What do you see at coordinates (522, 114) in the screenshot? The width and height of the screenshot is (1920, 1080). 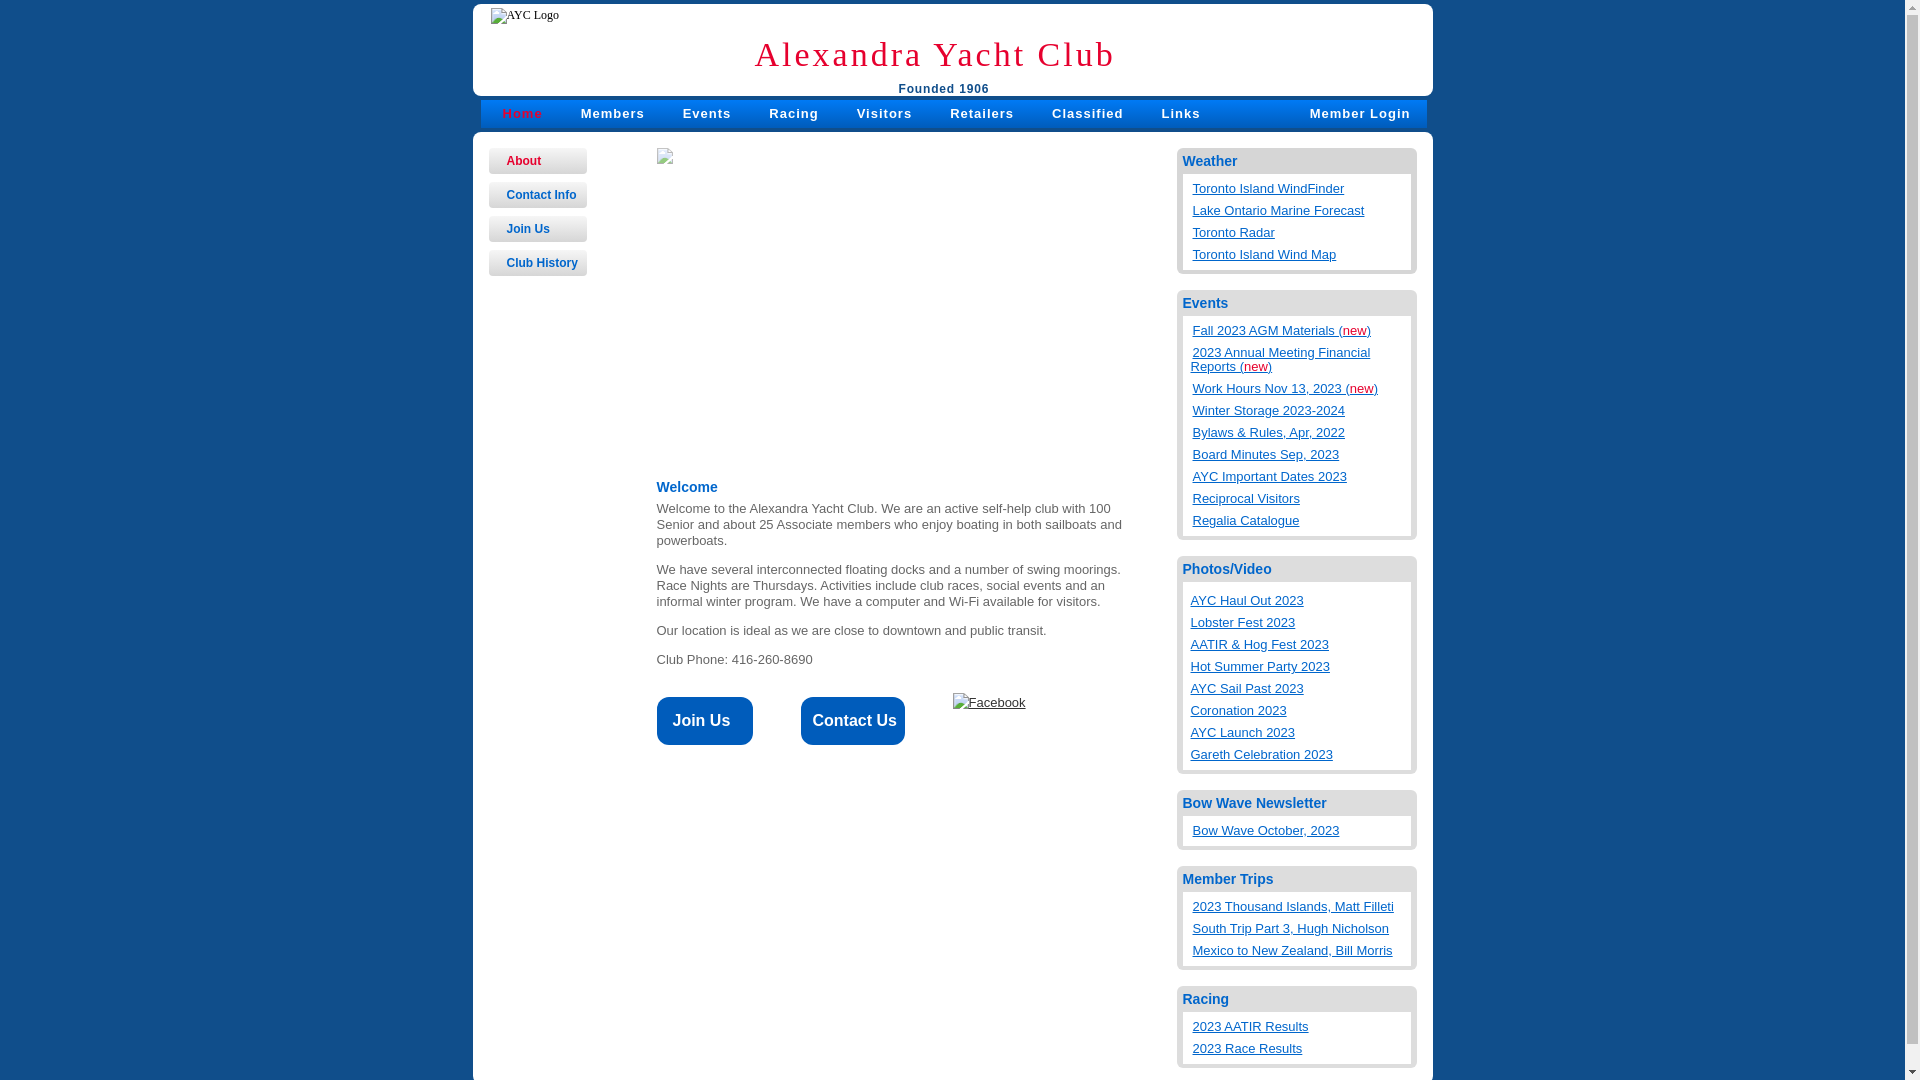 I see `Home` at bounding box center [522, 114].